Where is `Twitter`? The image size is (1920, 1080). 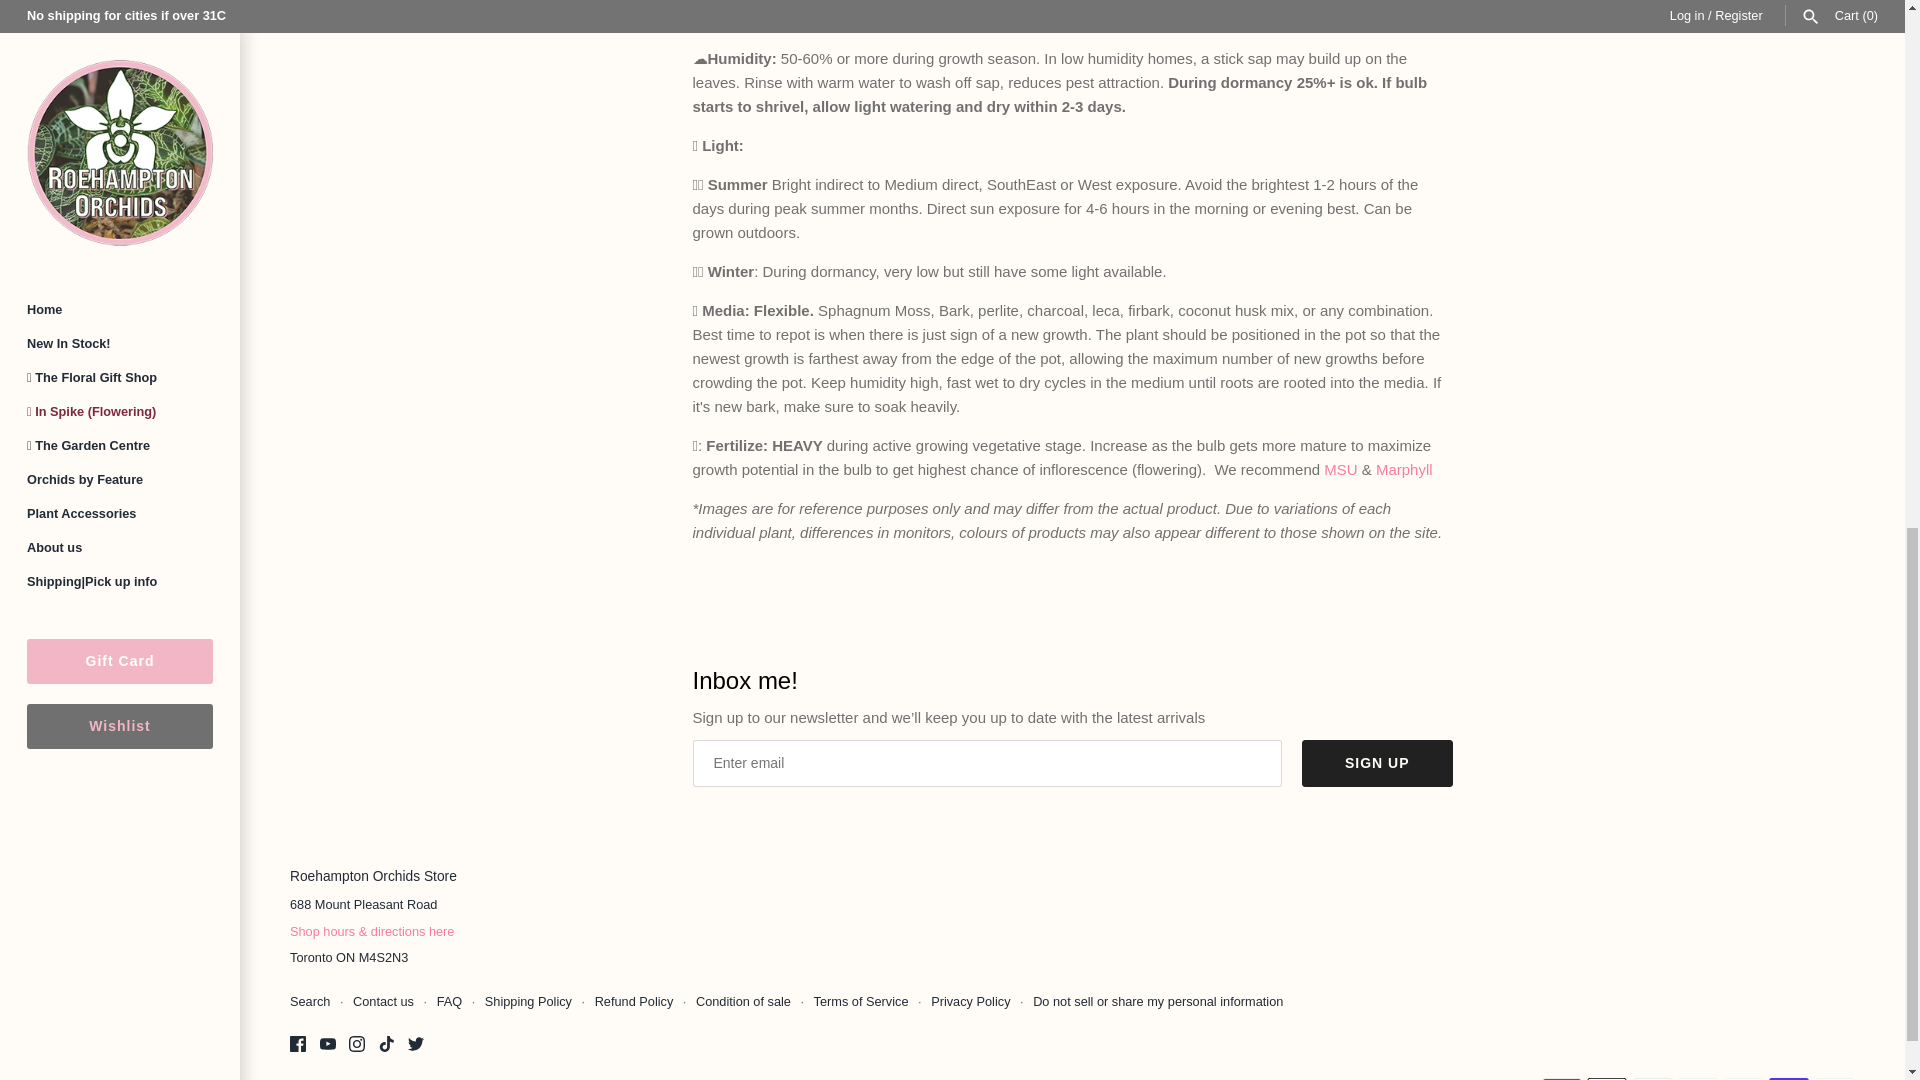
Twitter is located at coordinates (416, 1043).